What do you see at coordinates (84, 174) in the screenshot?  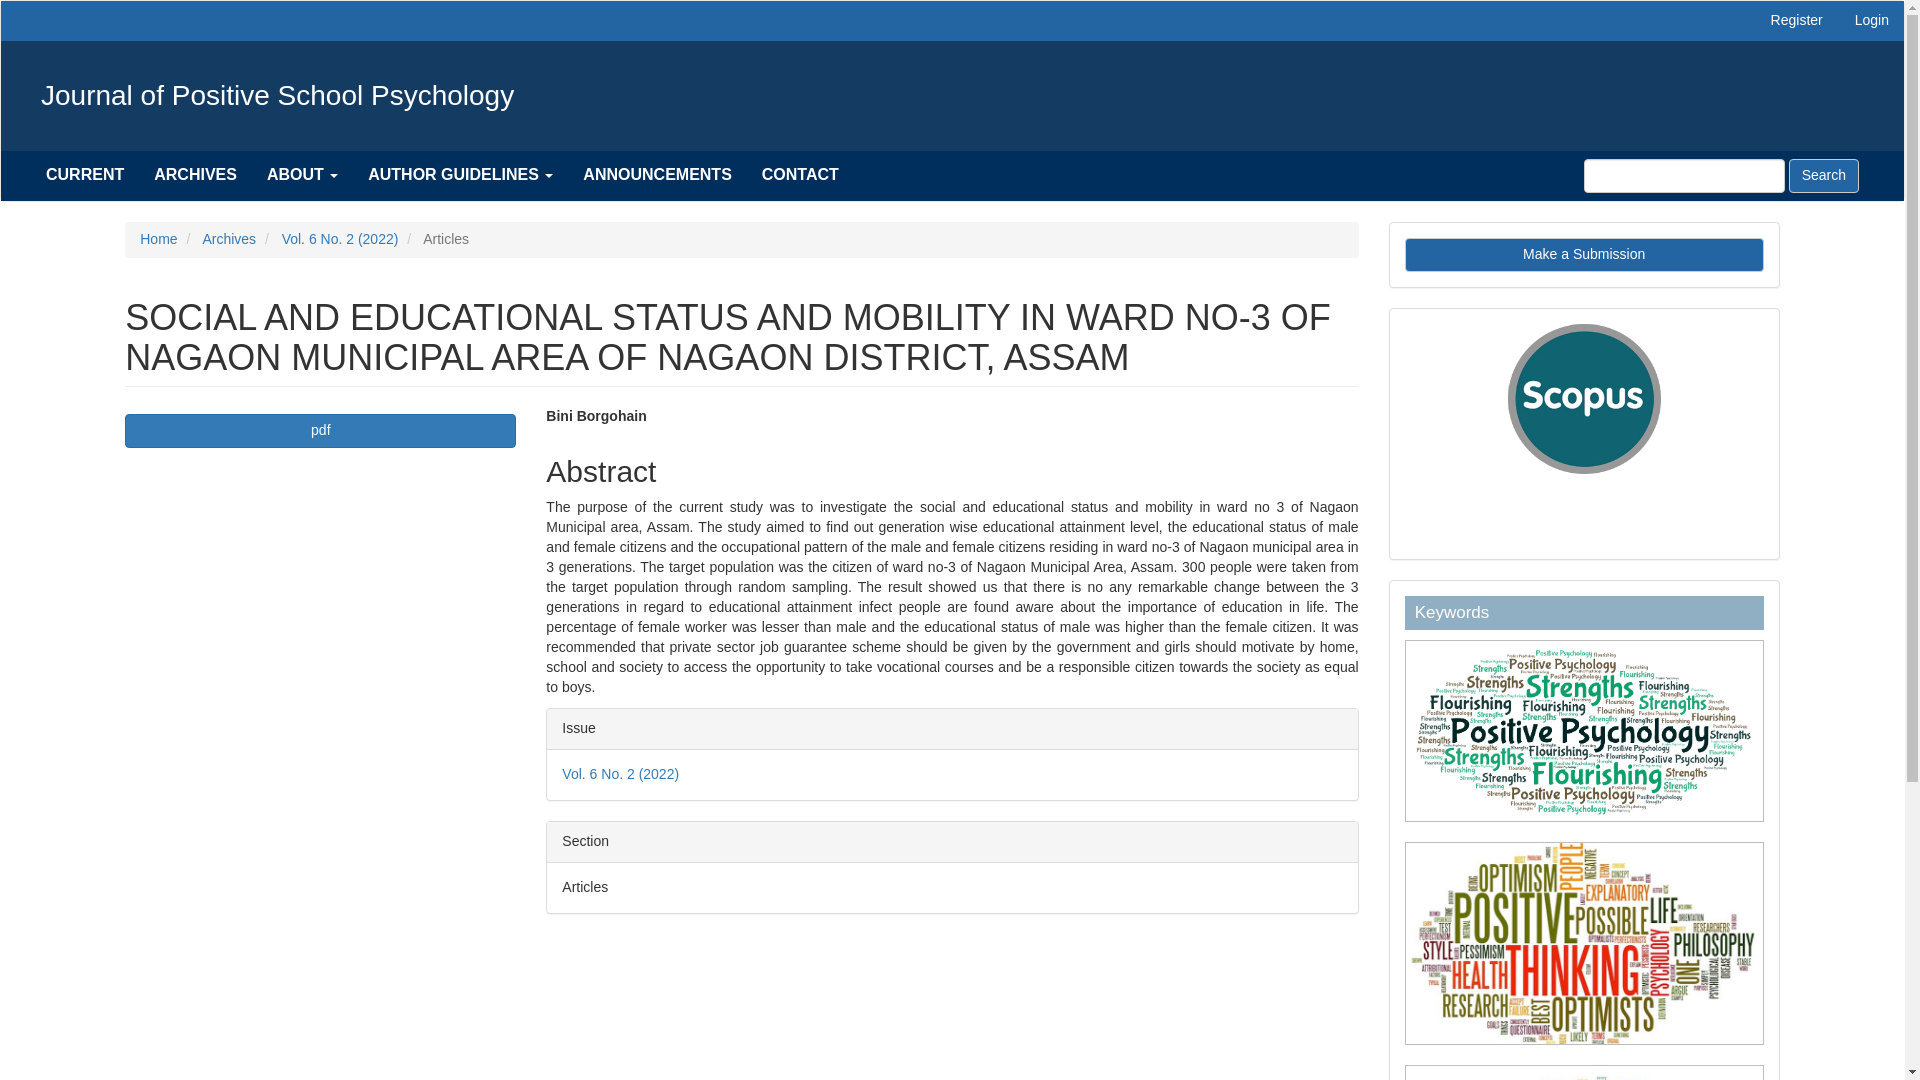 I see `CURRENT` at bounding box center [84, 174].